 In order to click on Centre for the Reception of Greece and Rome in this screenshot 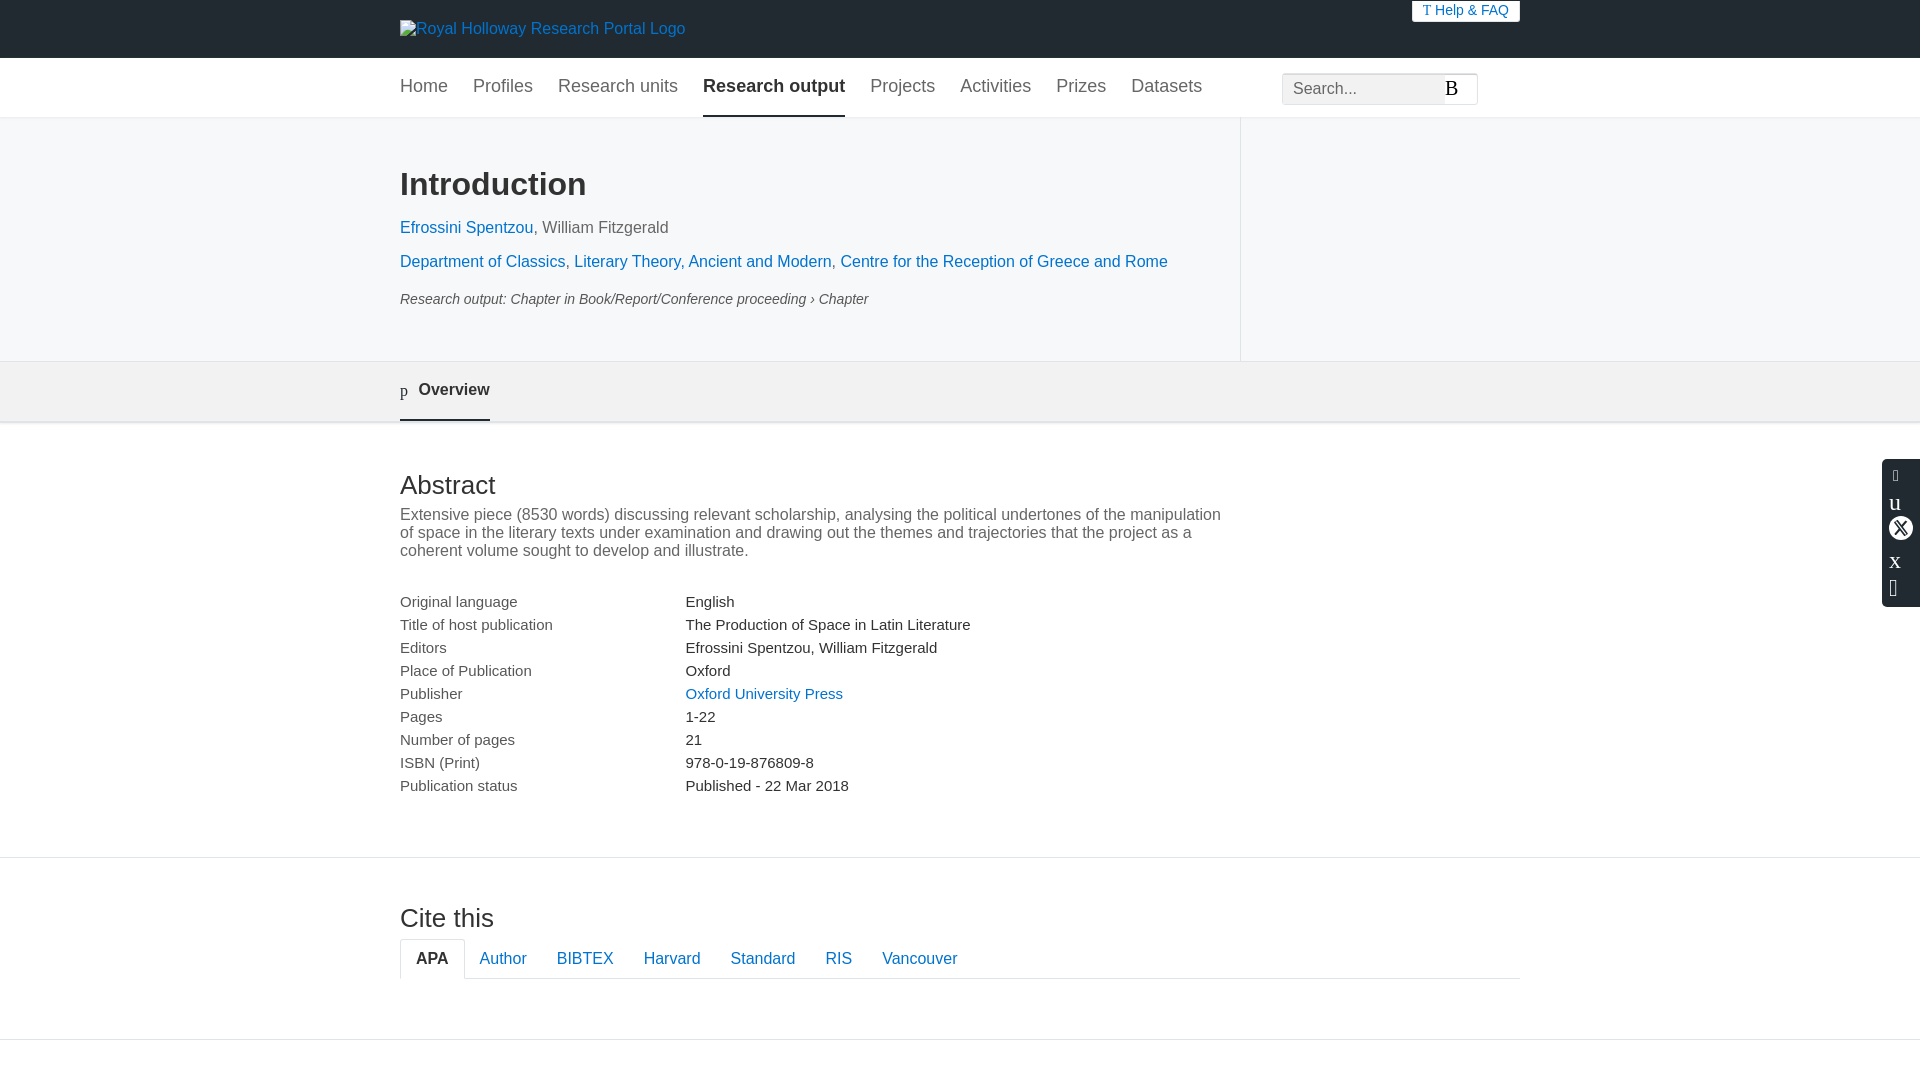, I will do `click(1004, 261)`.